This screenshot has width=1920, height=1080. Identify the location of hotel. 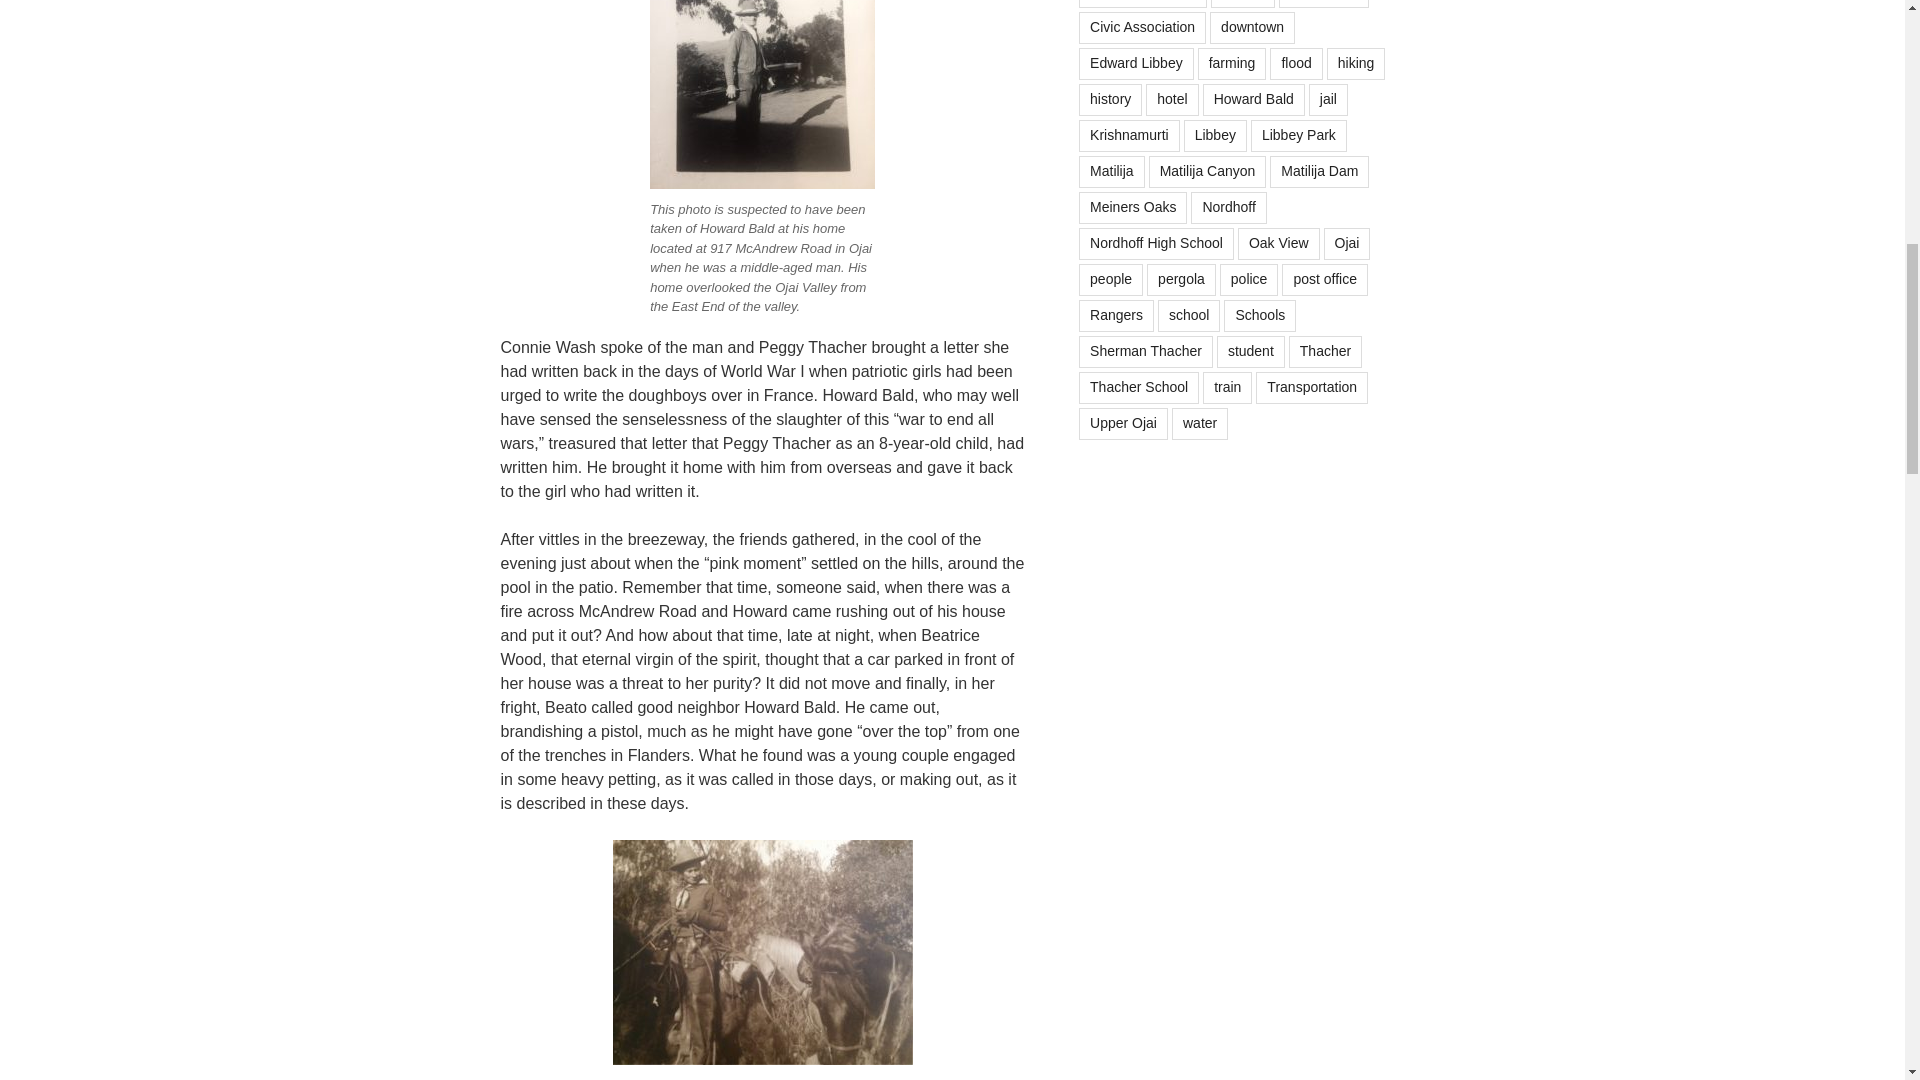
(1172, 100).